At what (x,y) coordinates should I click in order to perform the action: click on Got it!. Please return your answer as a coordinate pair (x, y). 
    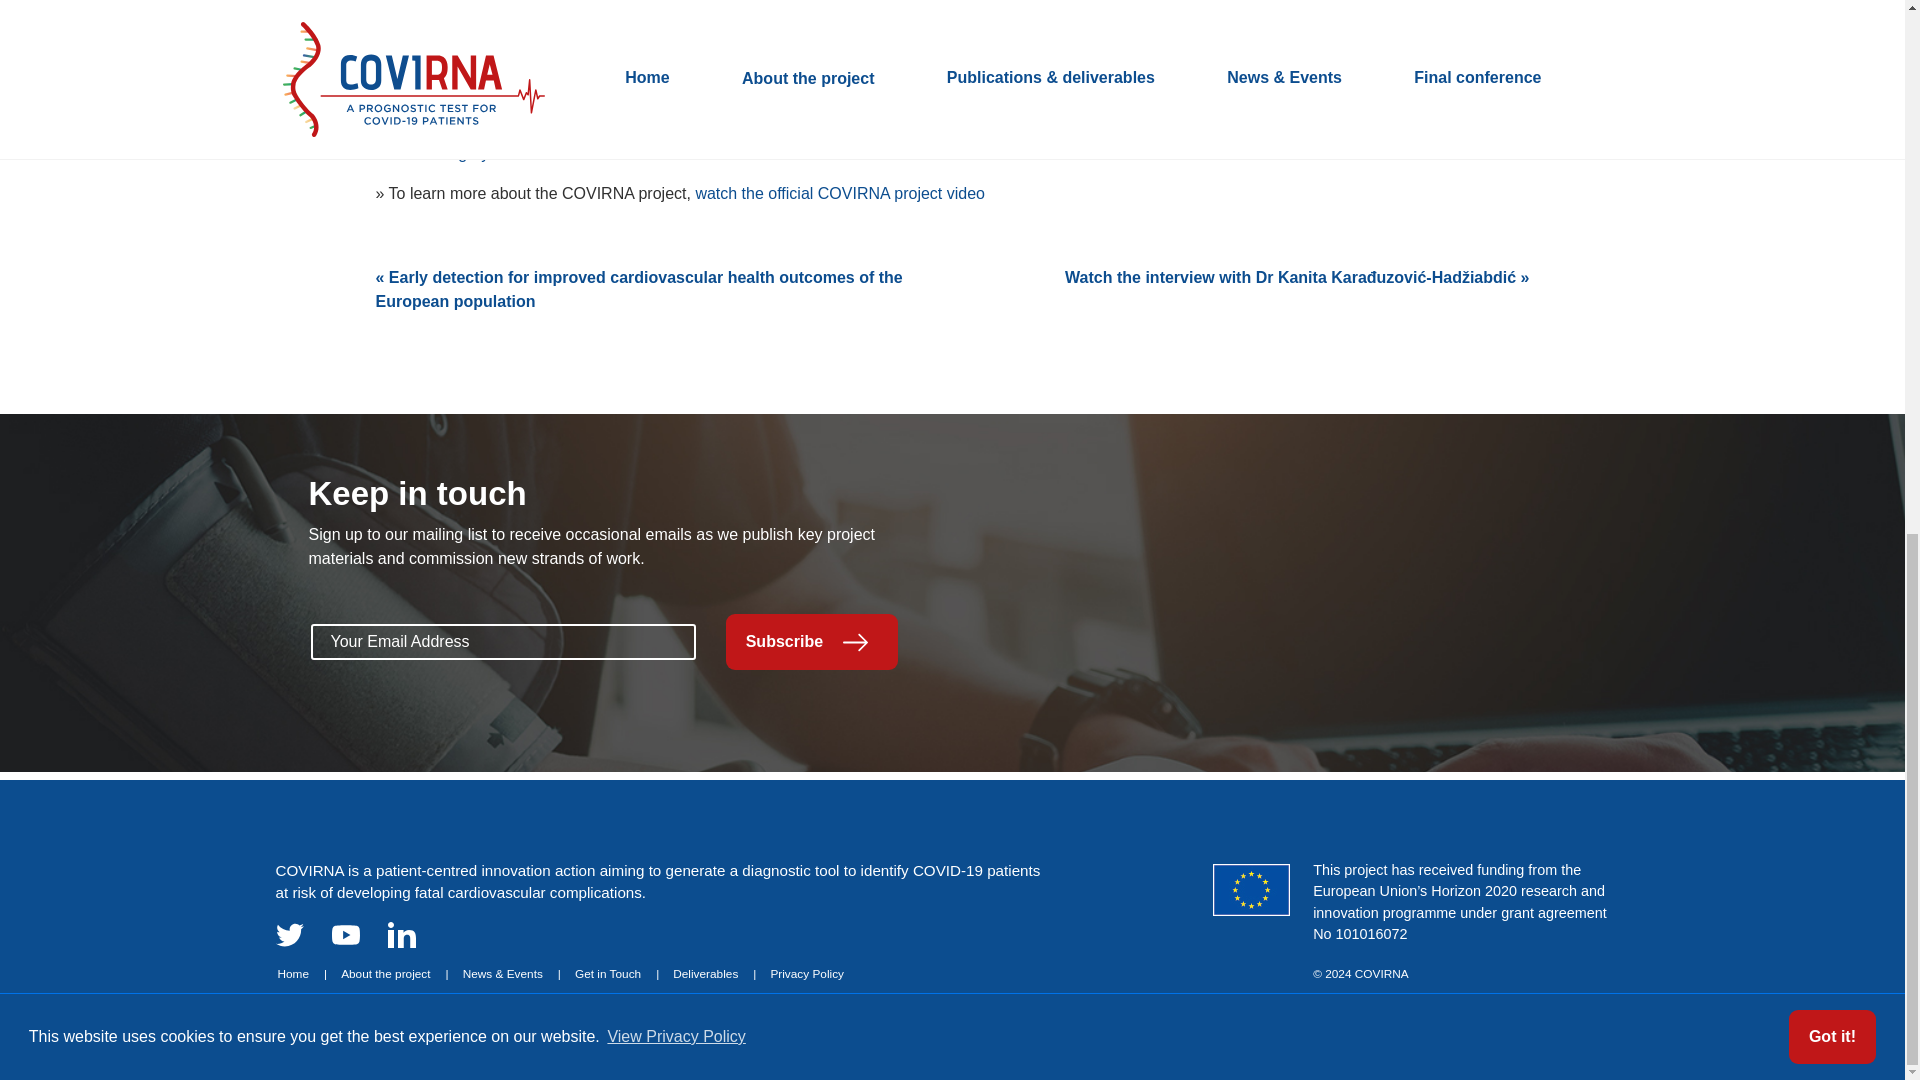
    Looking at the image, I should click on (1832, 3).